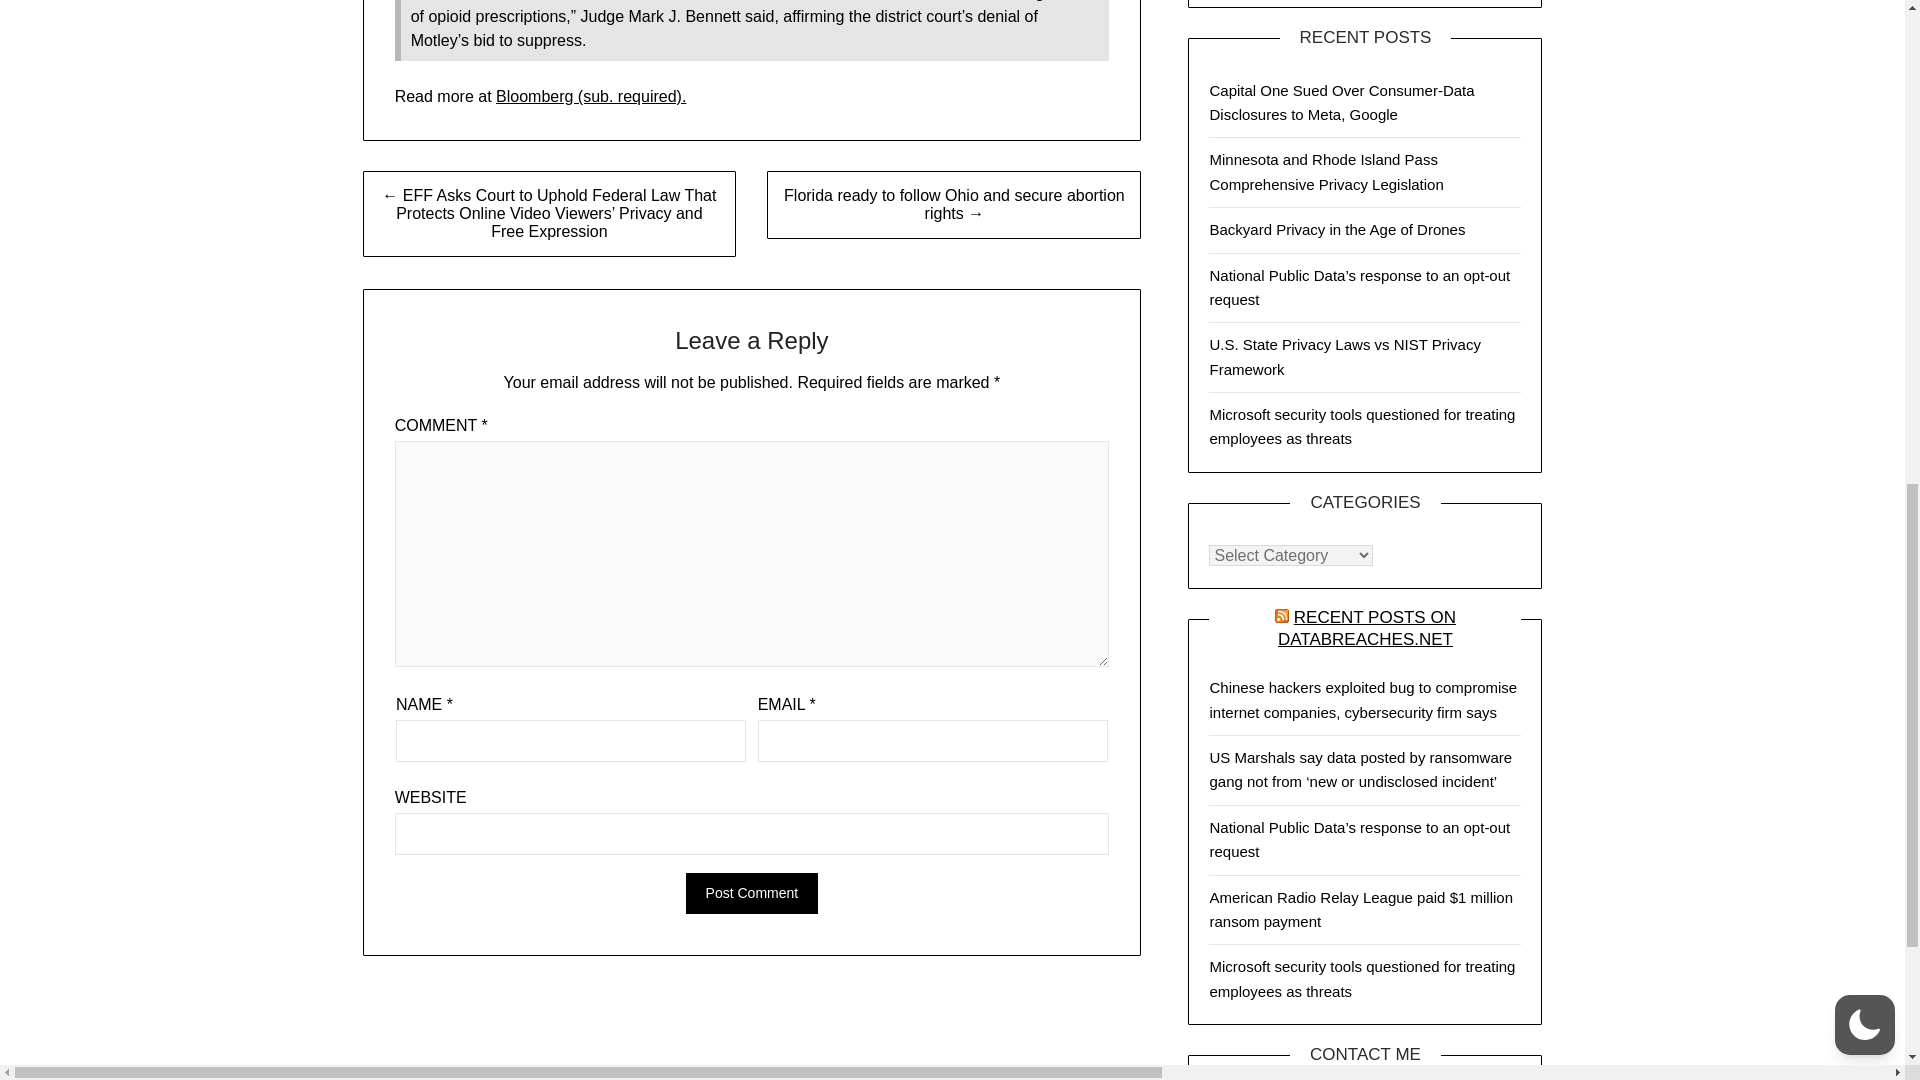 The width and height of the screenshot is (1920, 1080). What do you see at coordinates (752, 892) in the screenshot?
I see `Post Comment` at bounding box center [752, 892].